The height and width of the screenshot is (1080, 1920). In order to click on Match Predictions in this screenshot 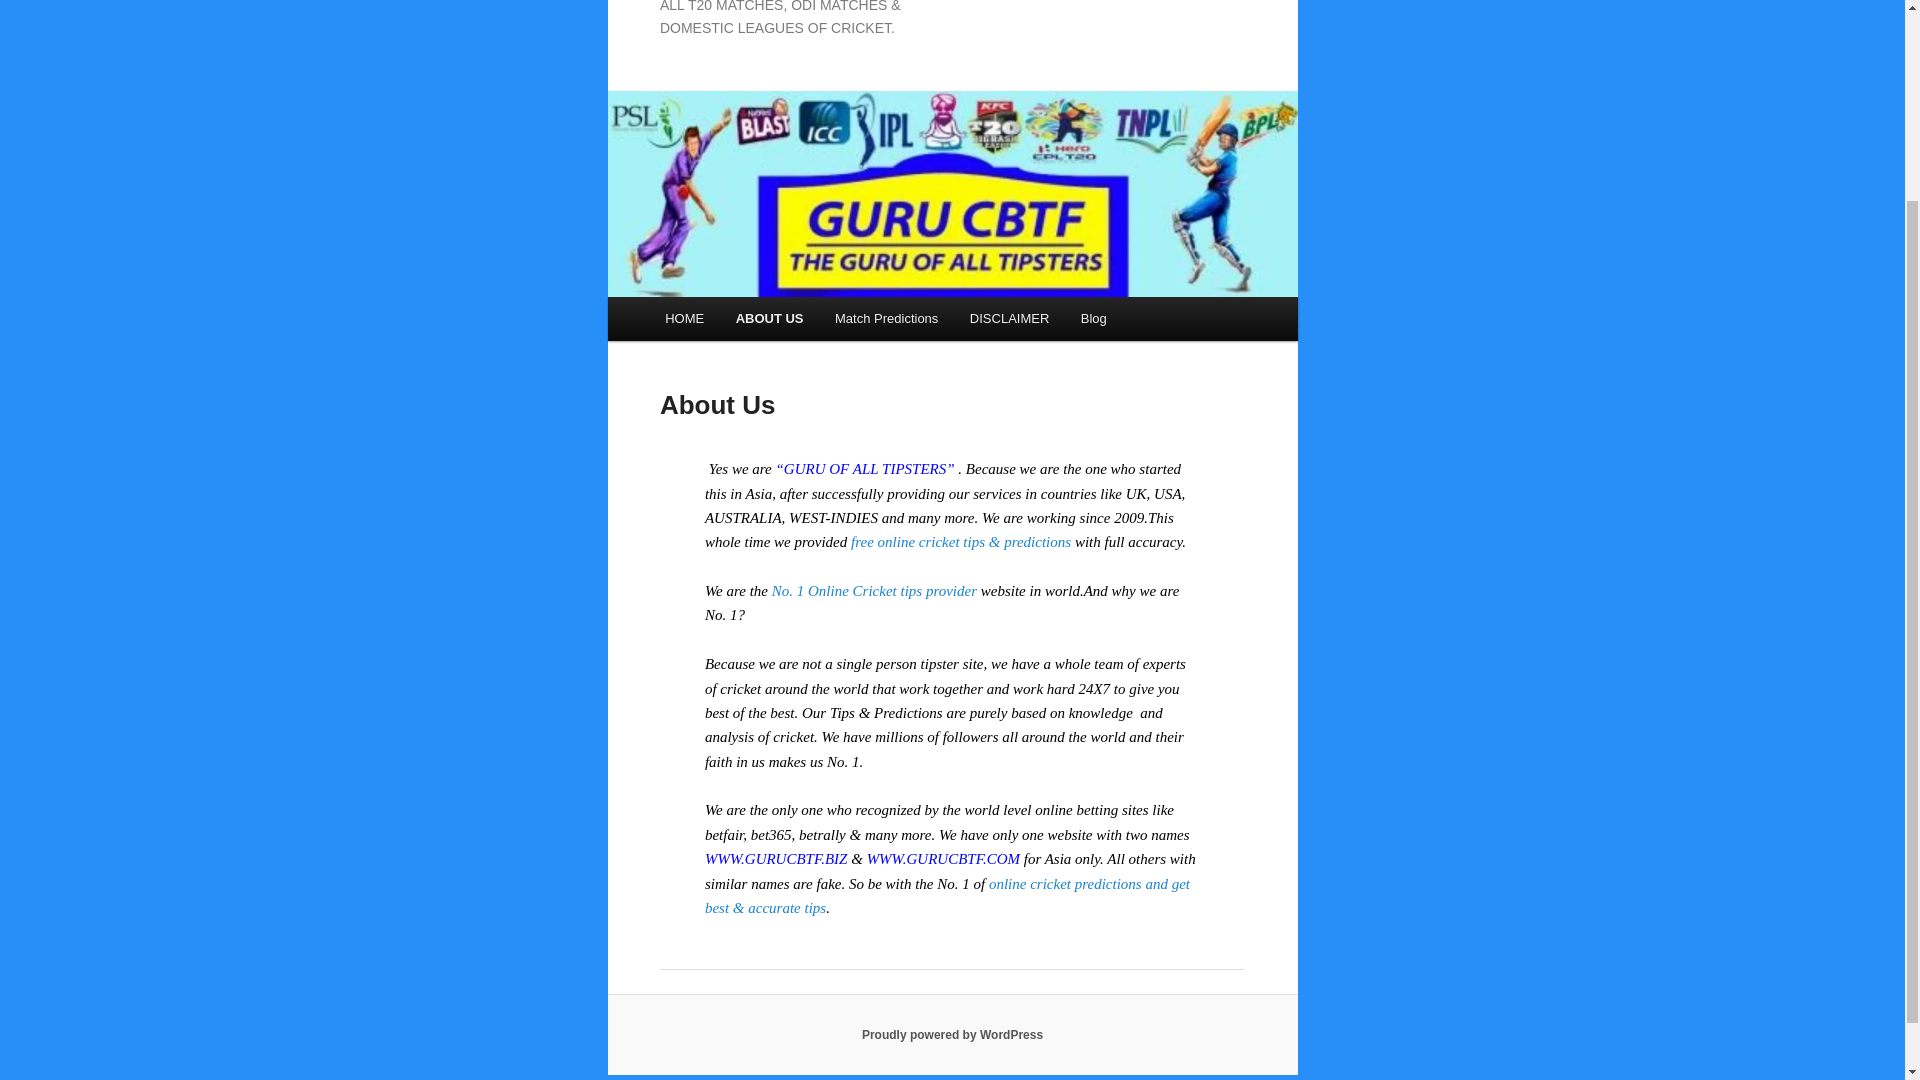, I will do `click(886, 318)`.